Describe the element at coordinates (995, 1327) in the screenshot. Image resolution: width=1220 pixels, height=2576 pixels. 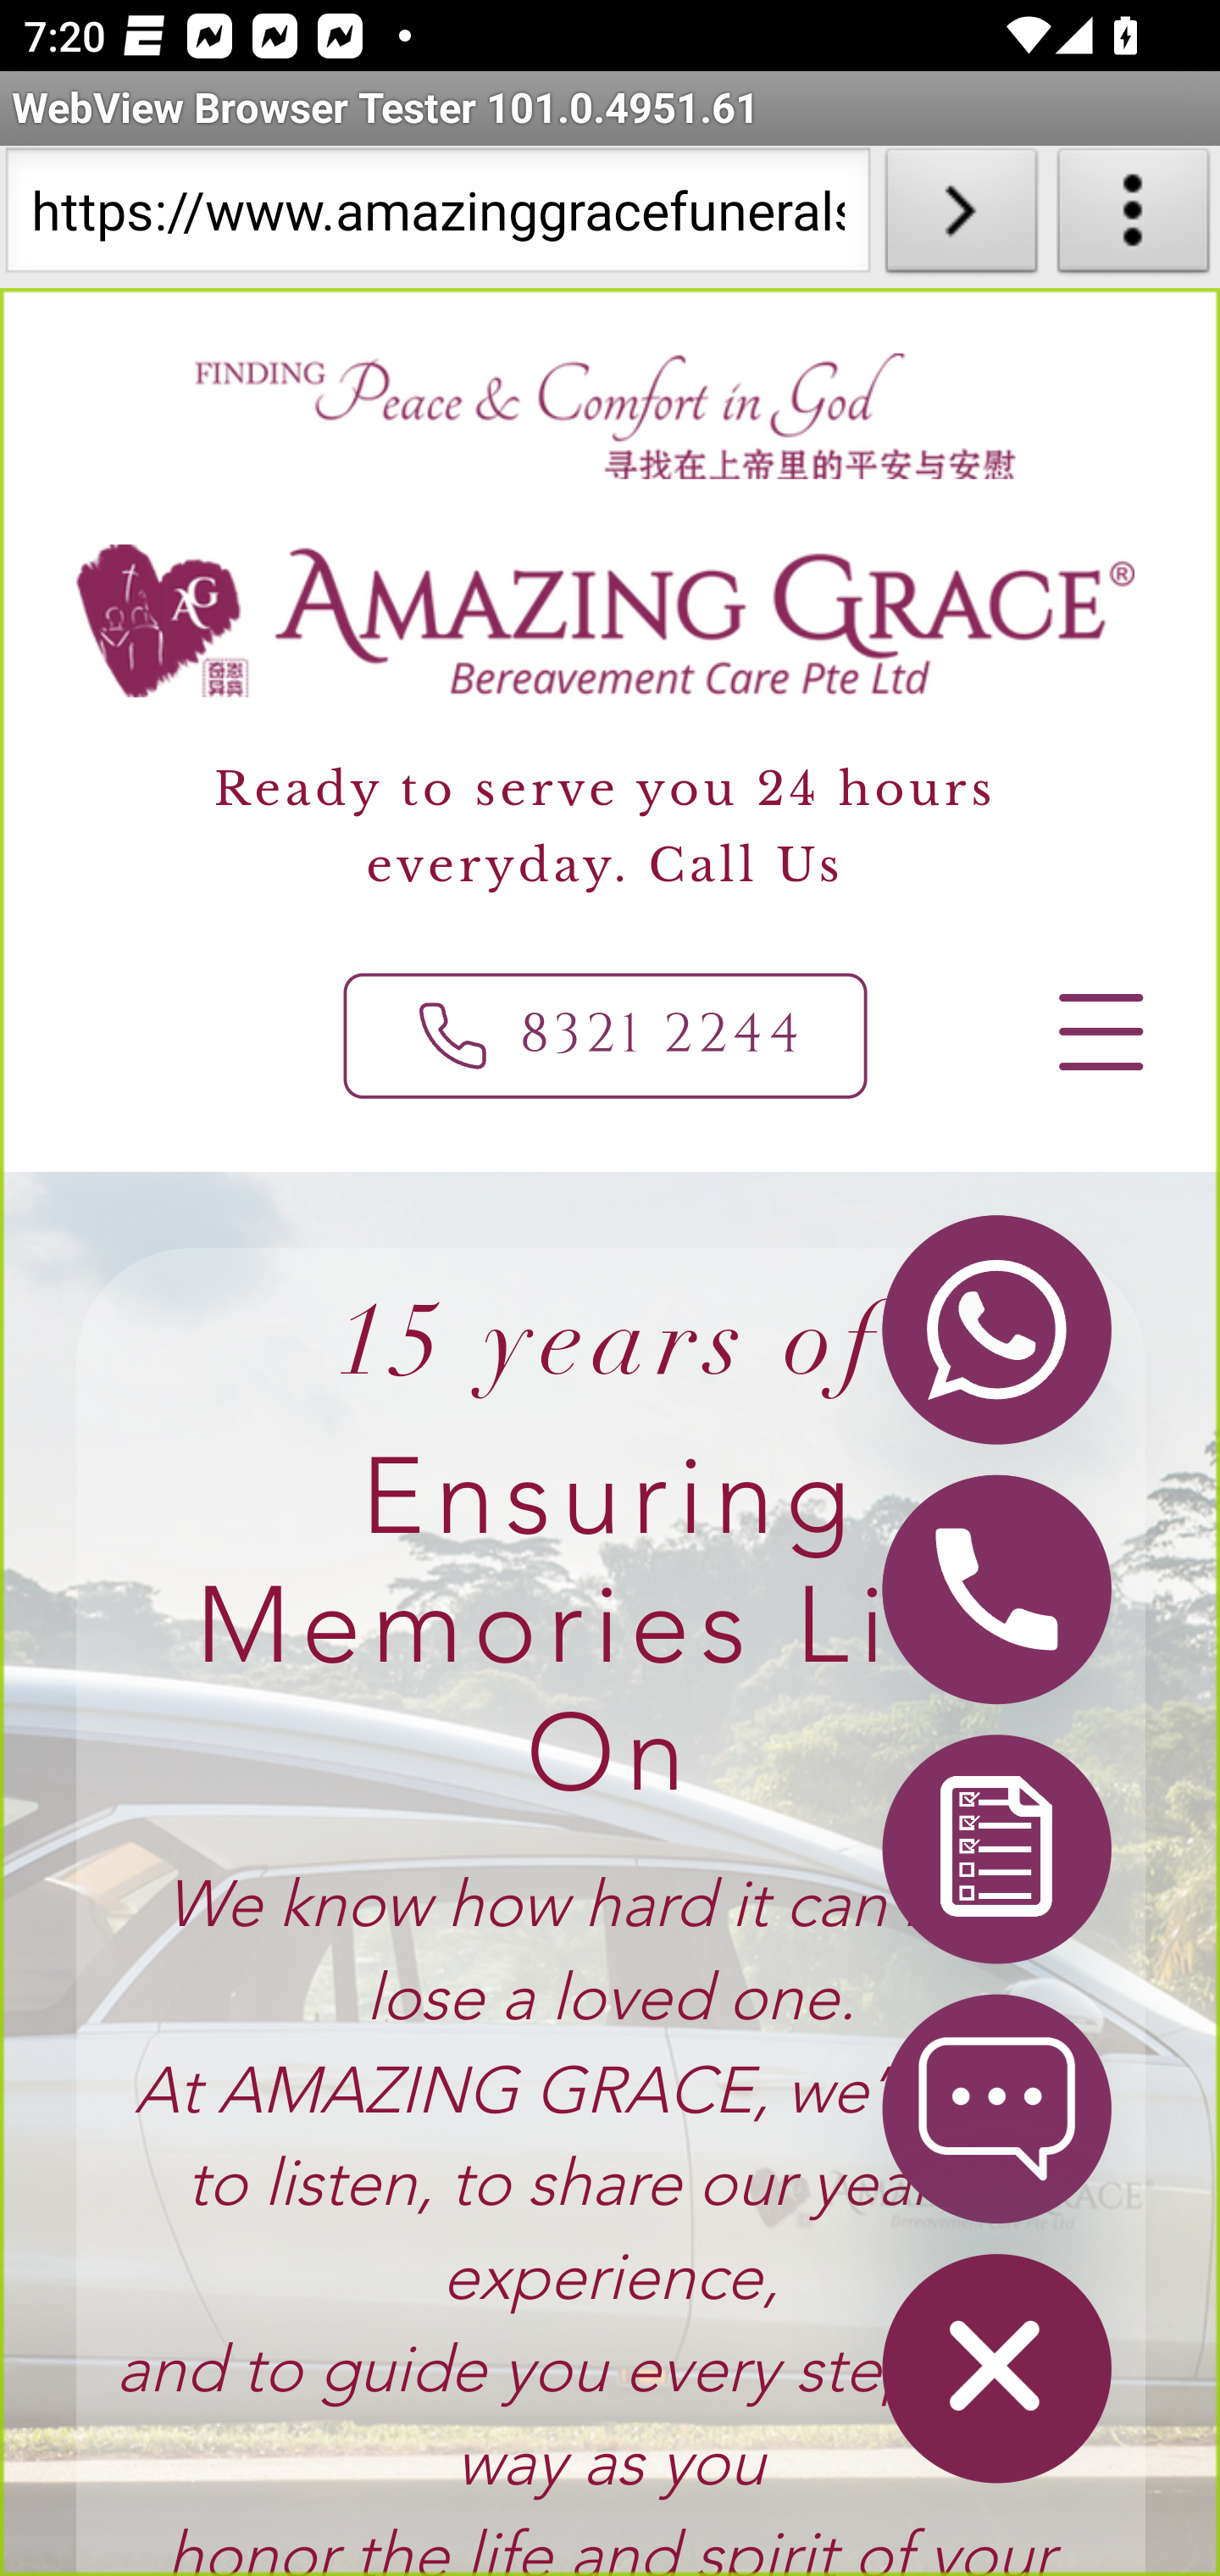
I see `WhatsApp` at that location.